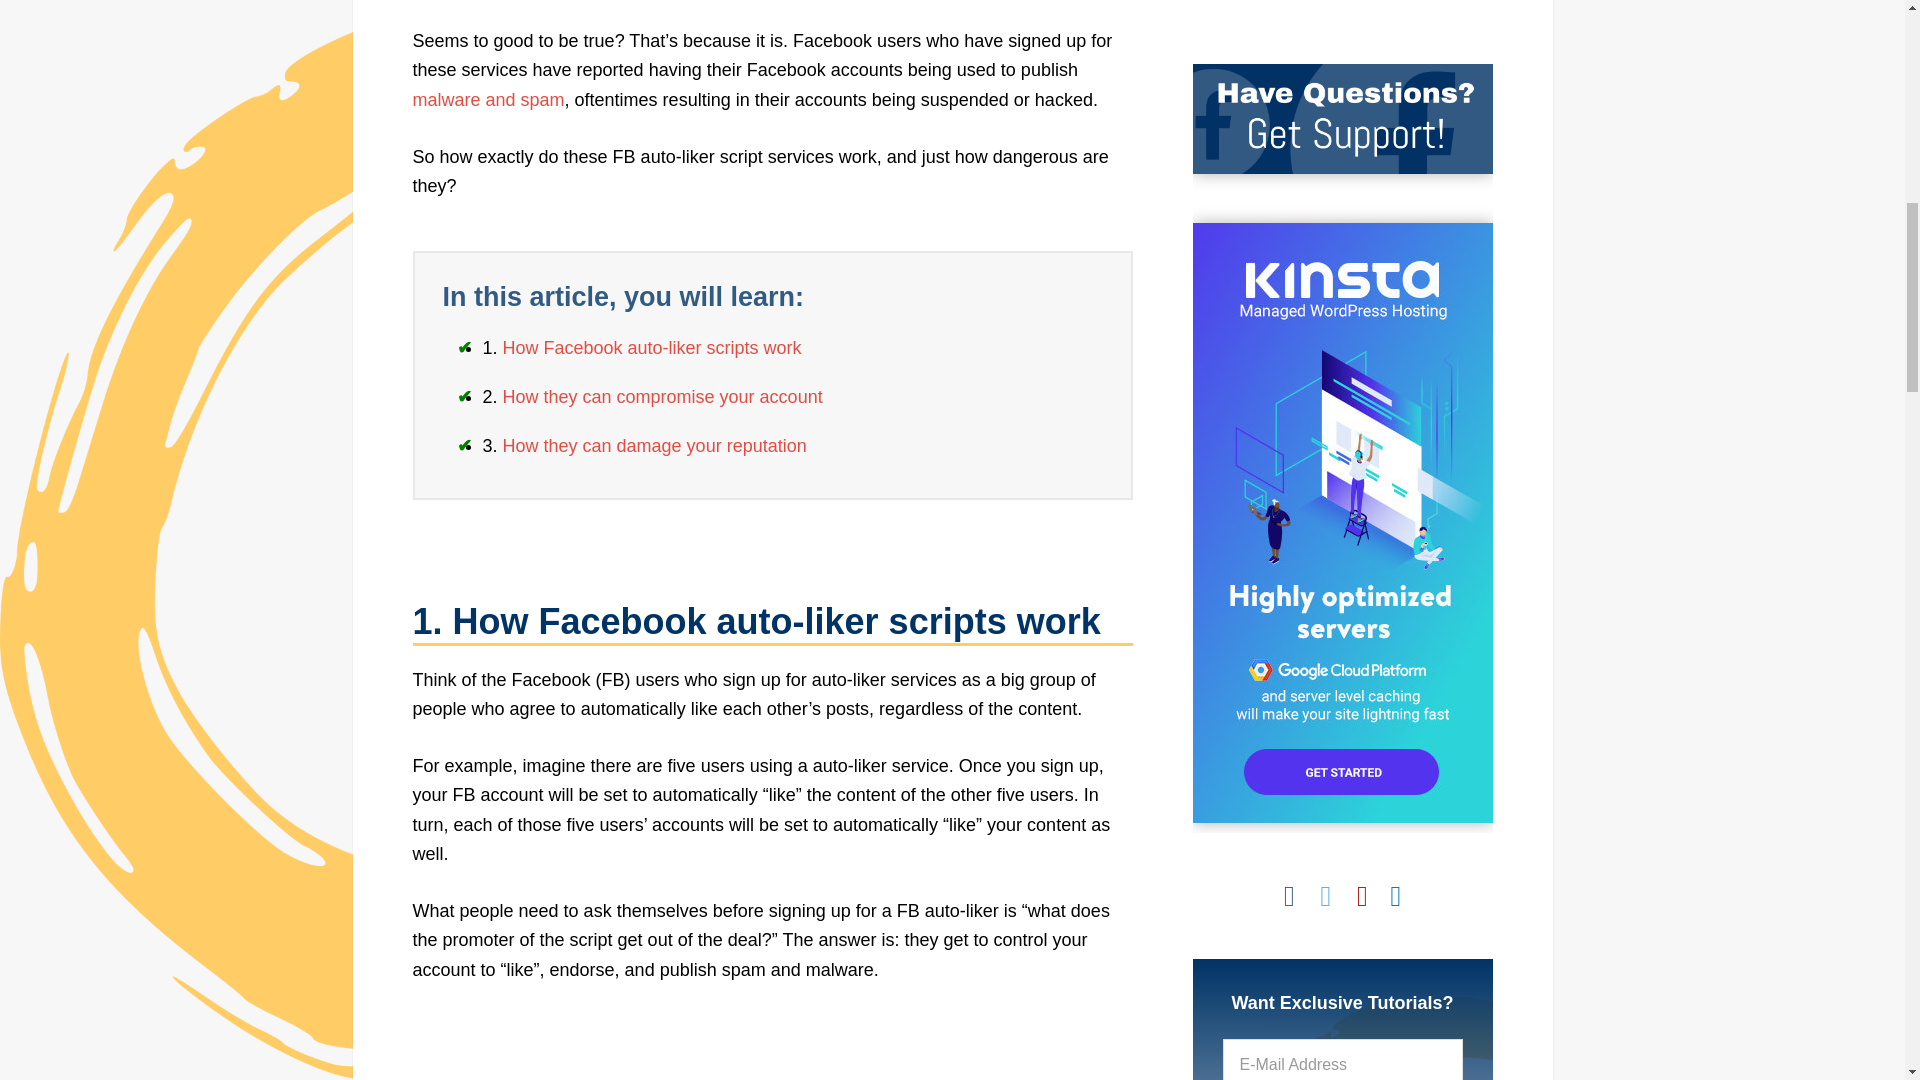 Image resolution: width=1920 pixels, height=1080 pixels. What do you see at coordinates (652, 348) in the screenshot?
I see `How Facebook auto-liker scripts work` at bounding box center [652, 348].